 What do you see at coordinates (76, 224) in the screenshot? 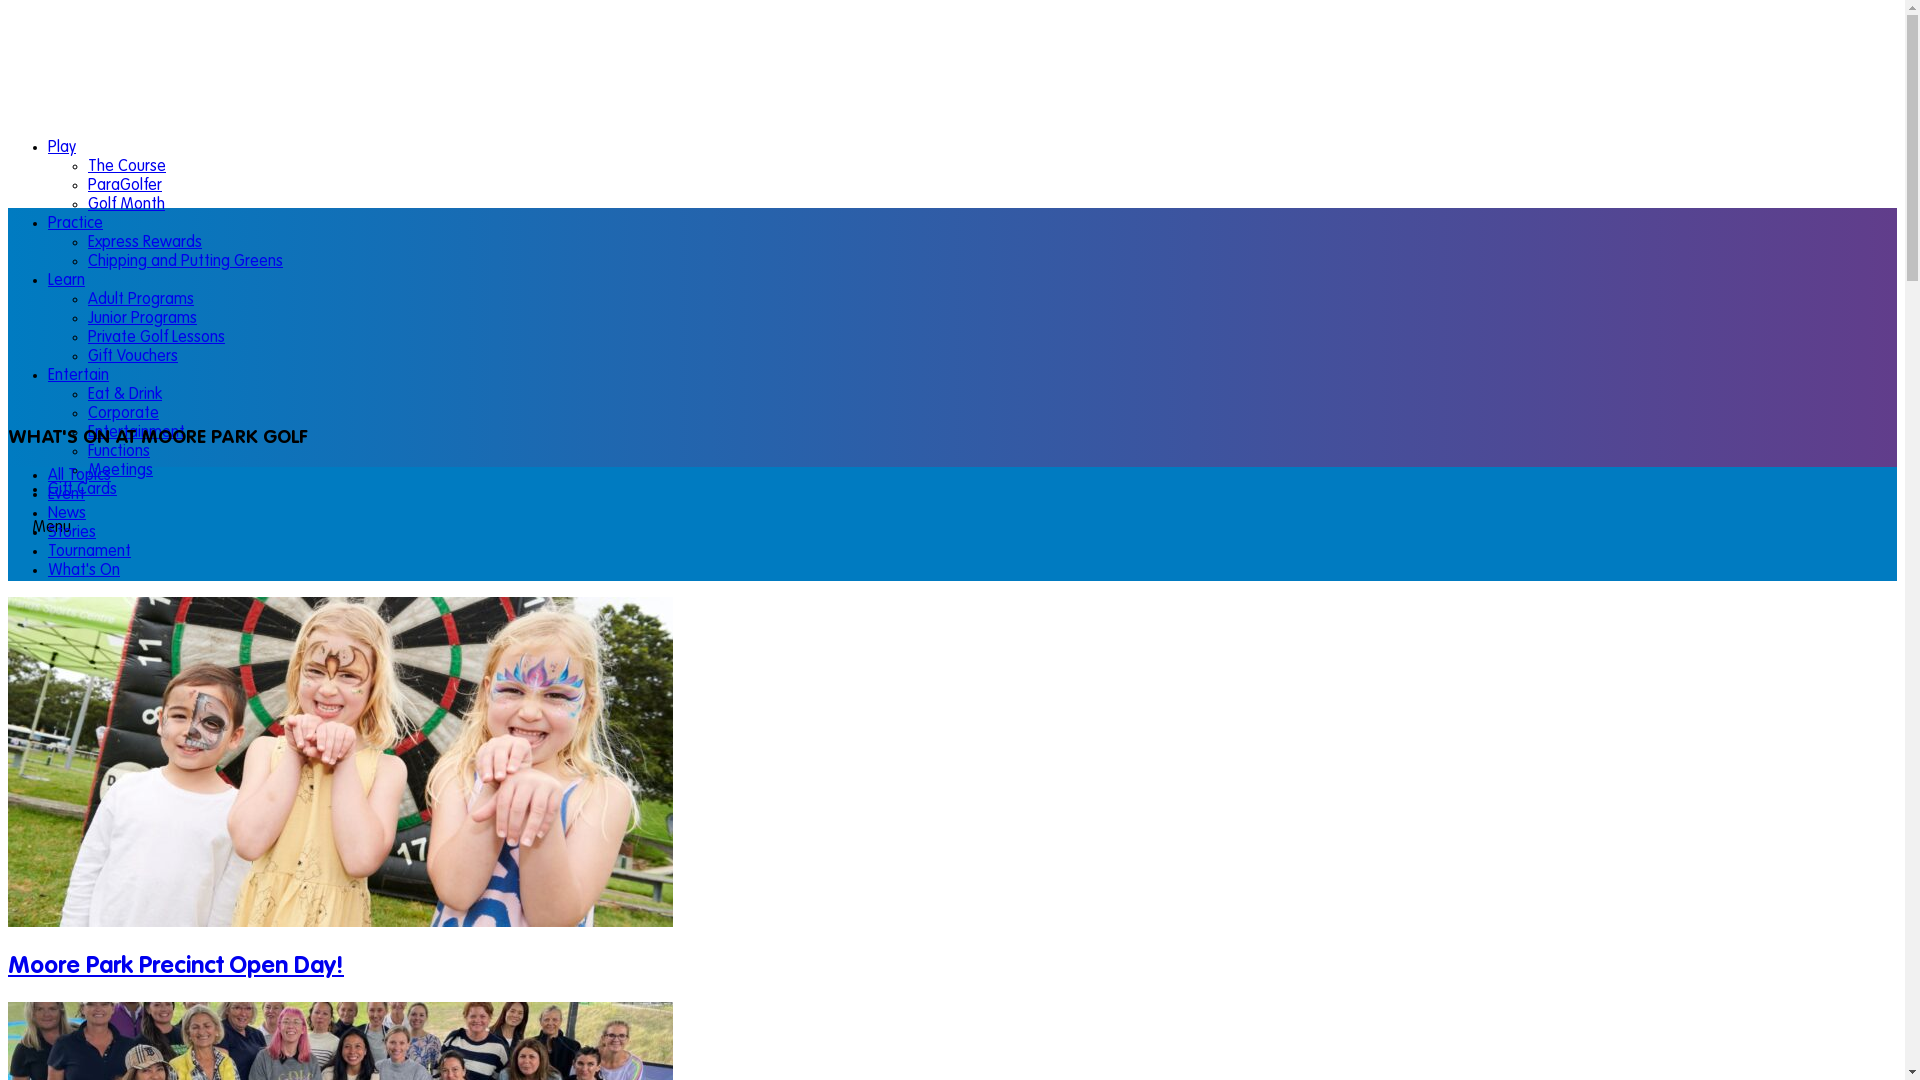
I see `Practice` at bounding box center [76, 224].